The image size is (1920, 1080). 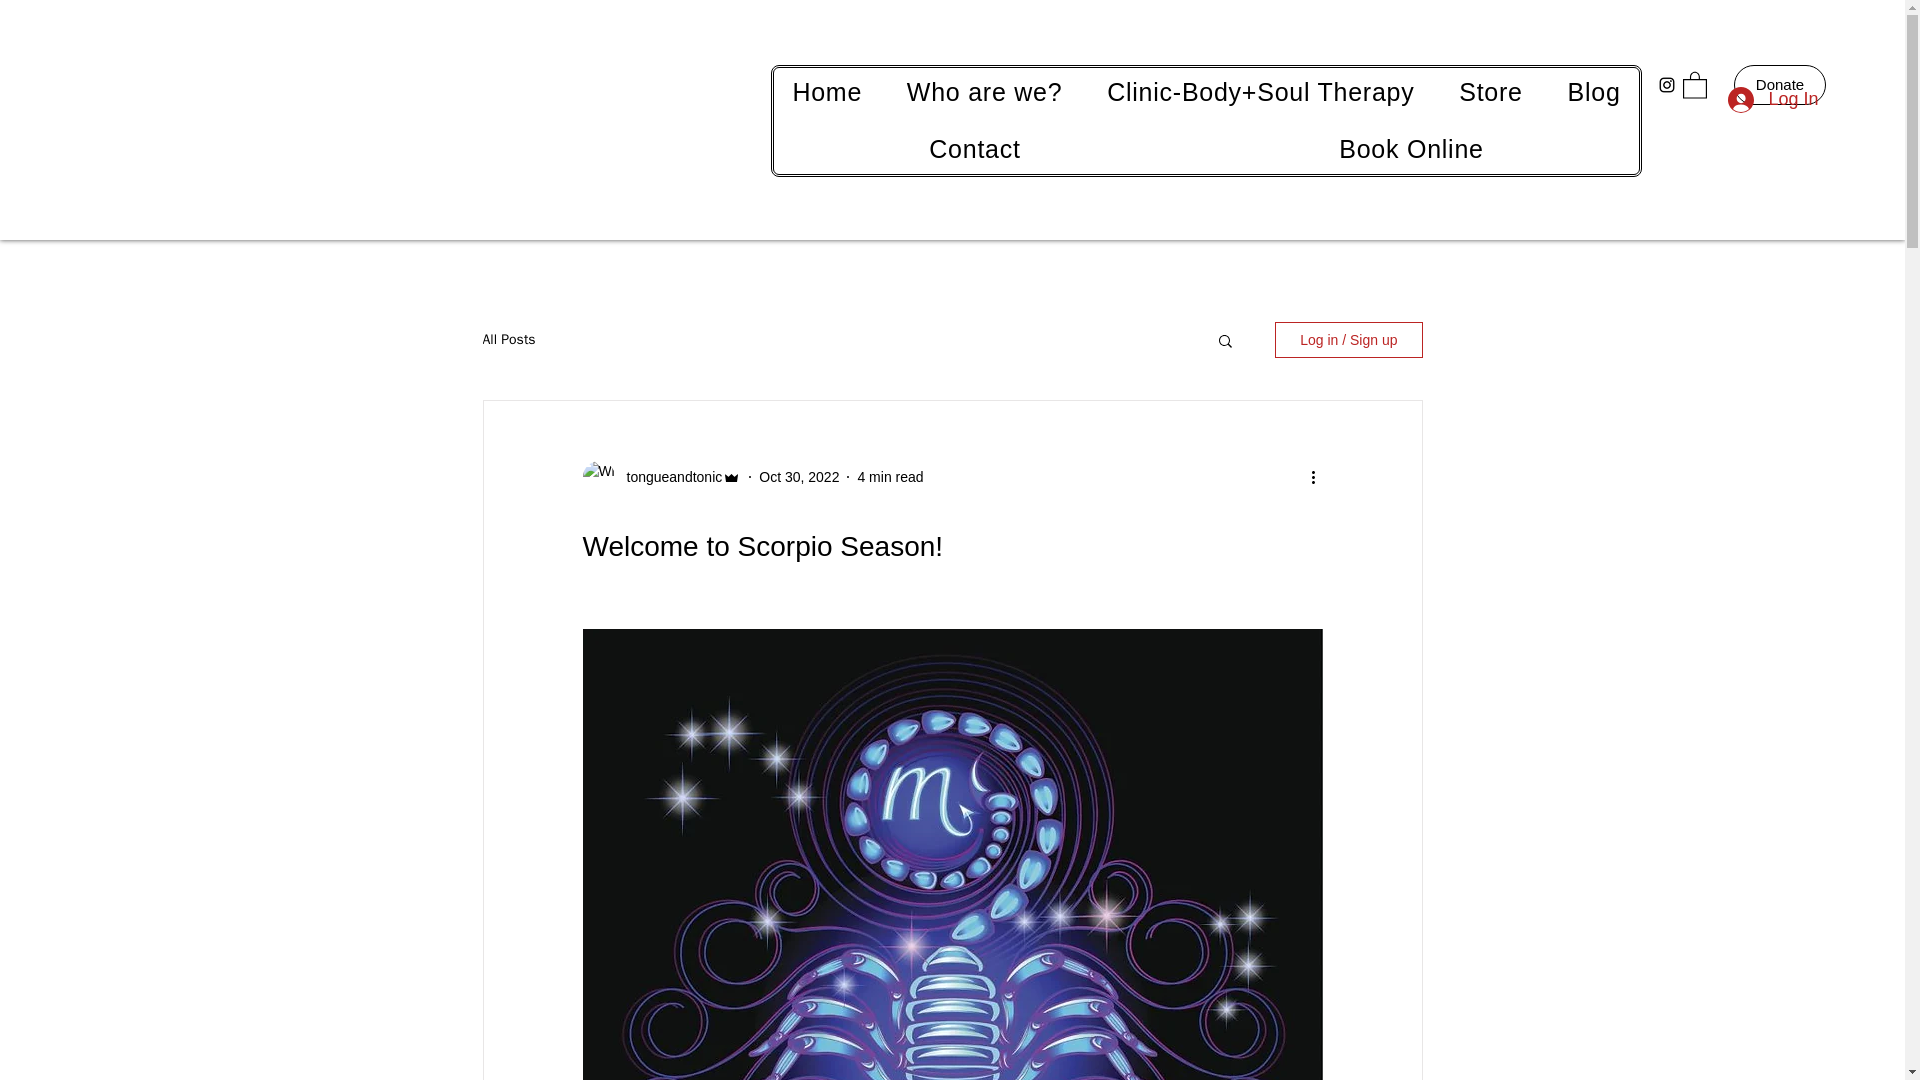 I want to click on Who are we?, so click(x=983, y=92).